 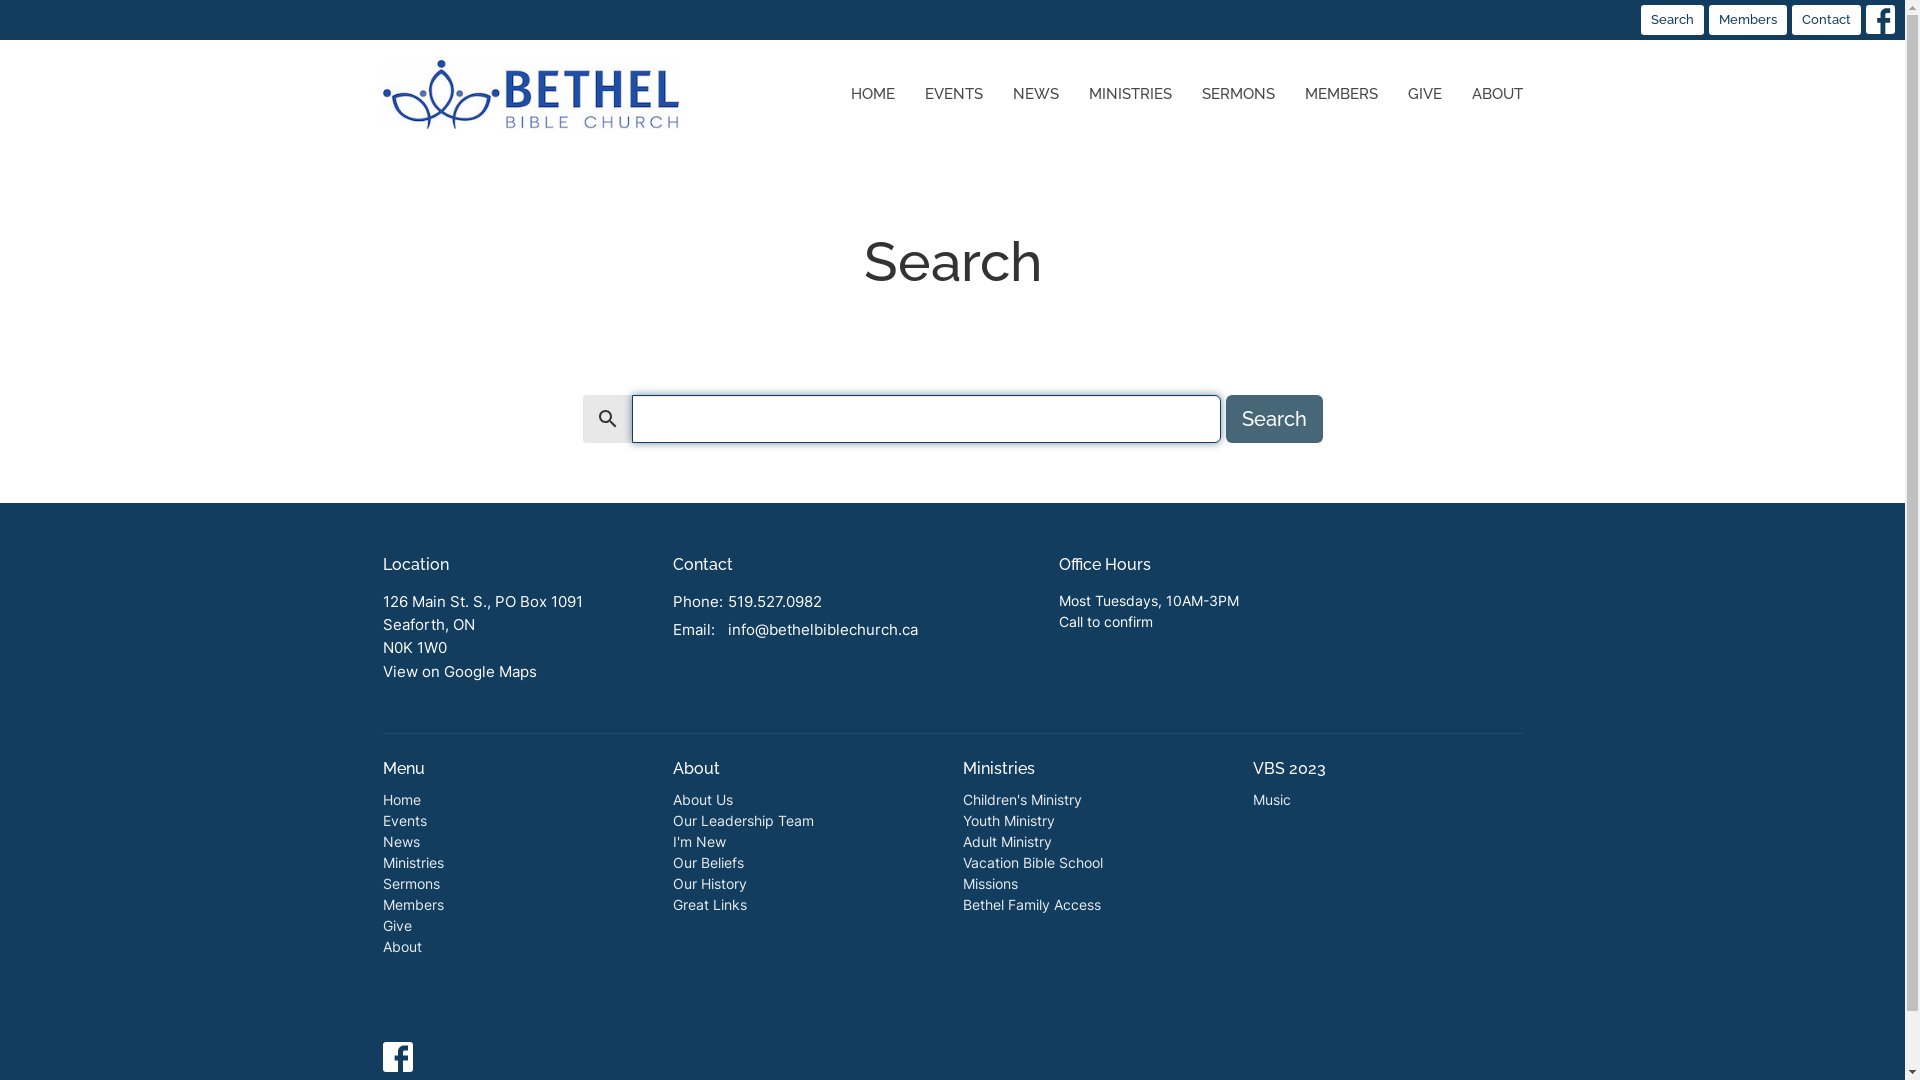 I want to click on Our Beliefs, so click(x=708, y=862).